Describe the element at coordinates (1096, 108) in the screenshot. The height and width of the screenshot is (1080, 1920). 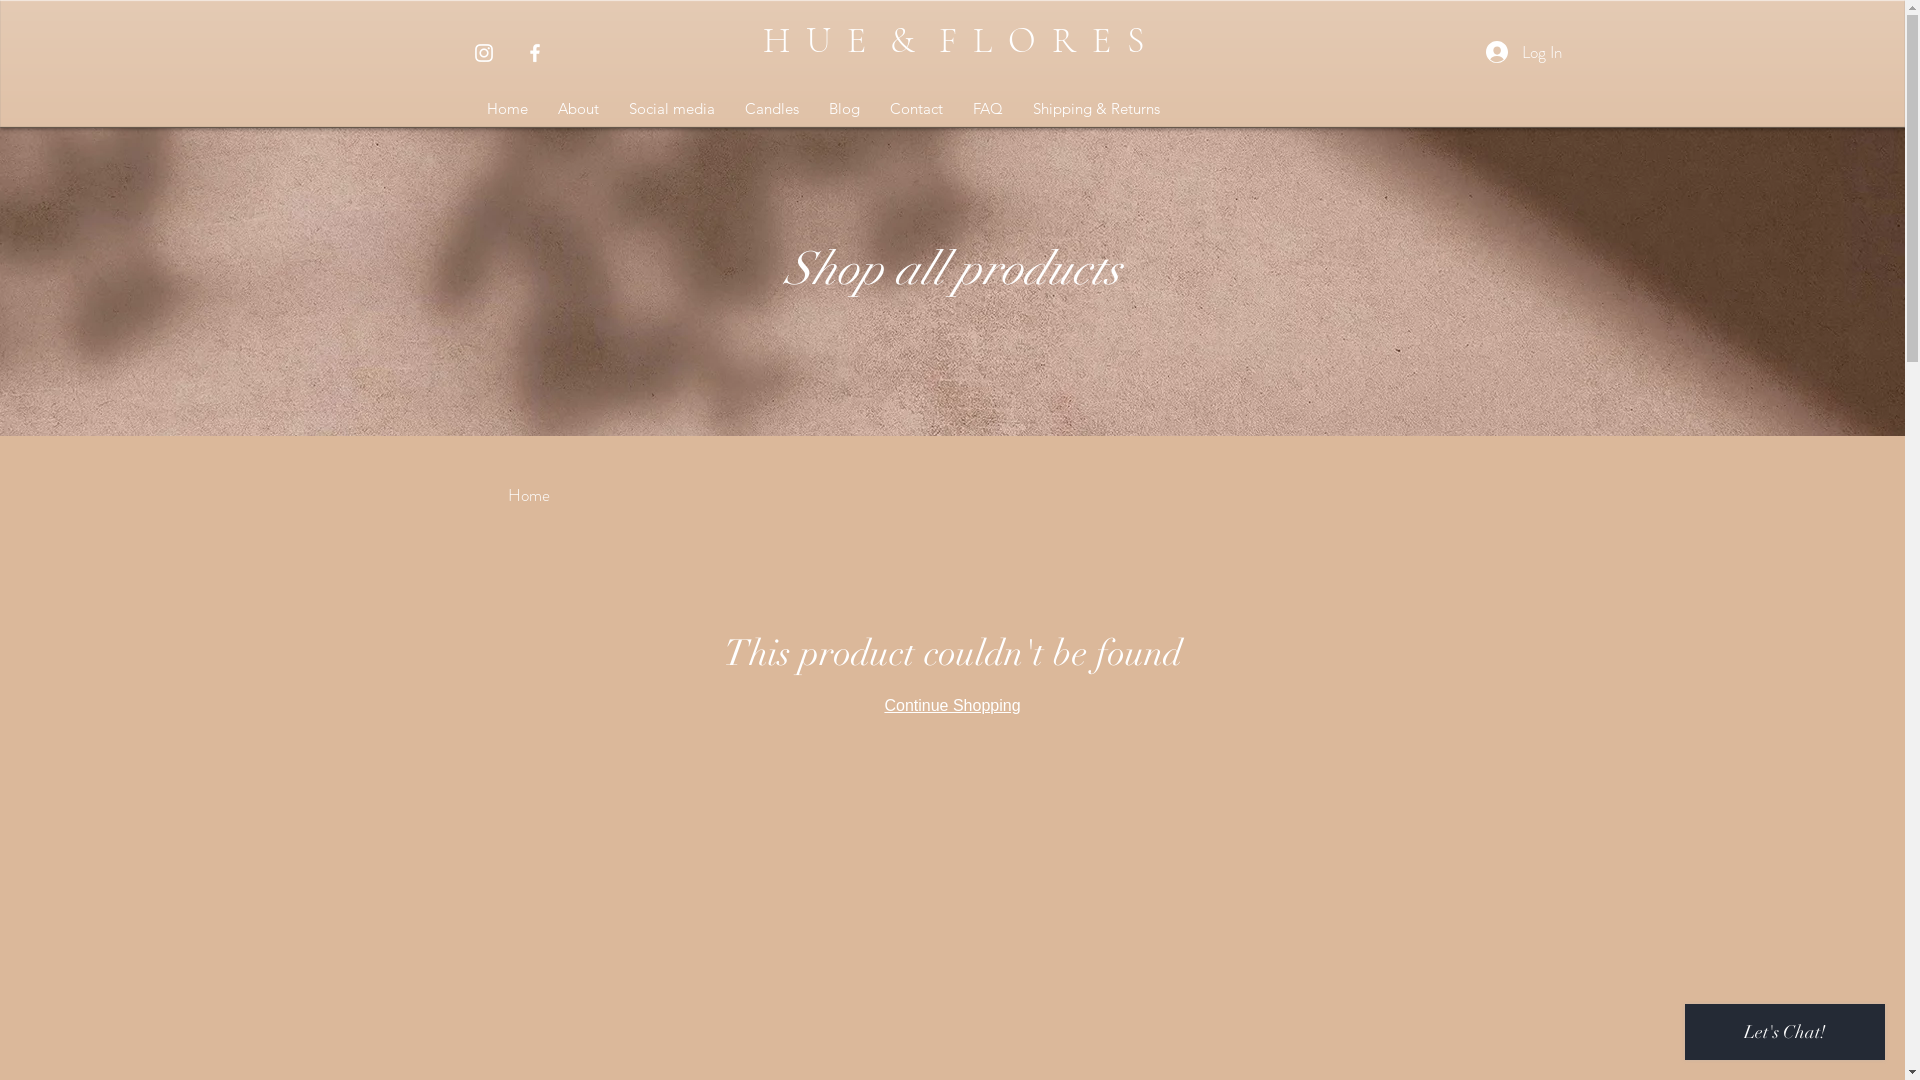
I see `Shipping & Returns` at that location.